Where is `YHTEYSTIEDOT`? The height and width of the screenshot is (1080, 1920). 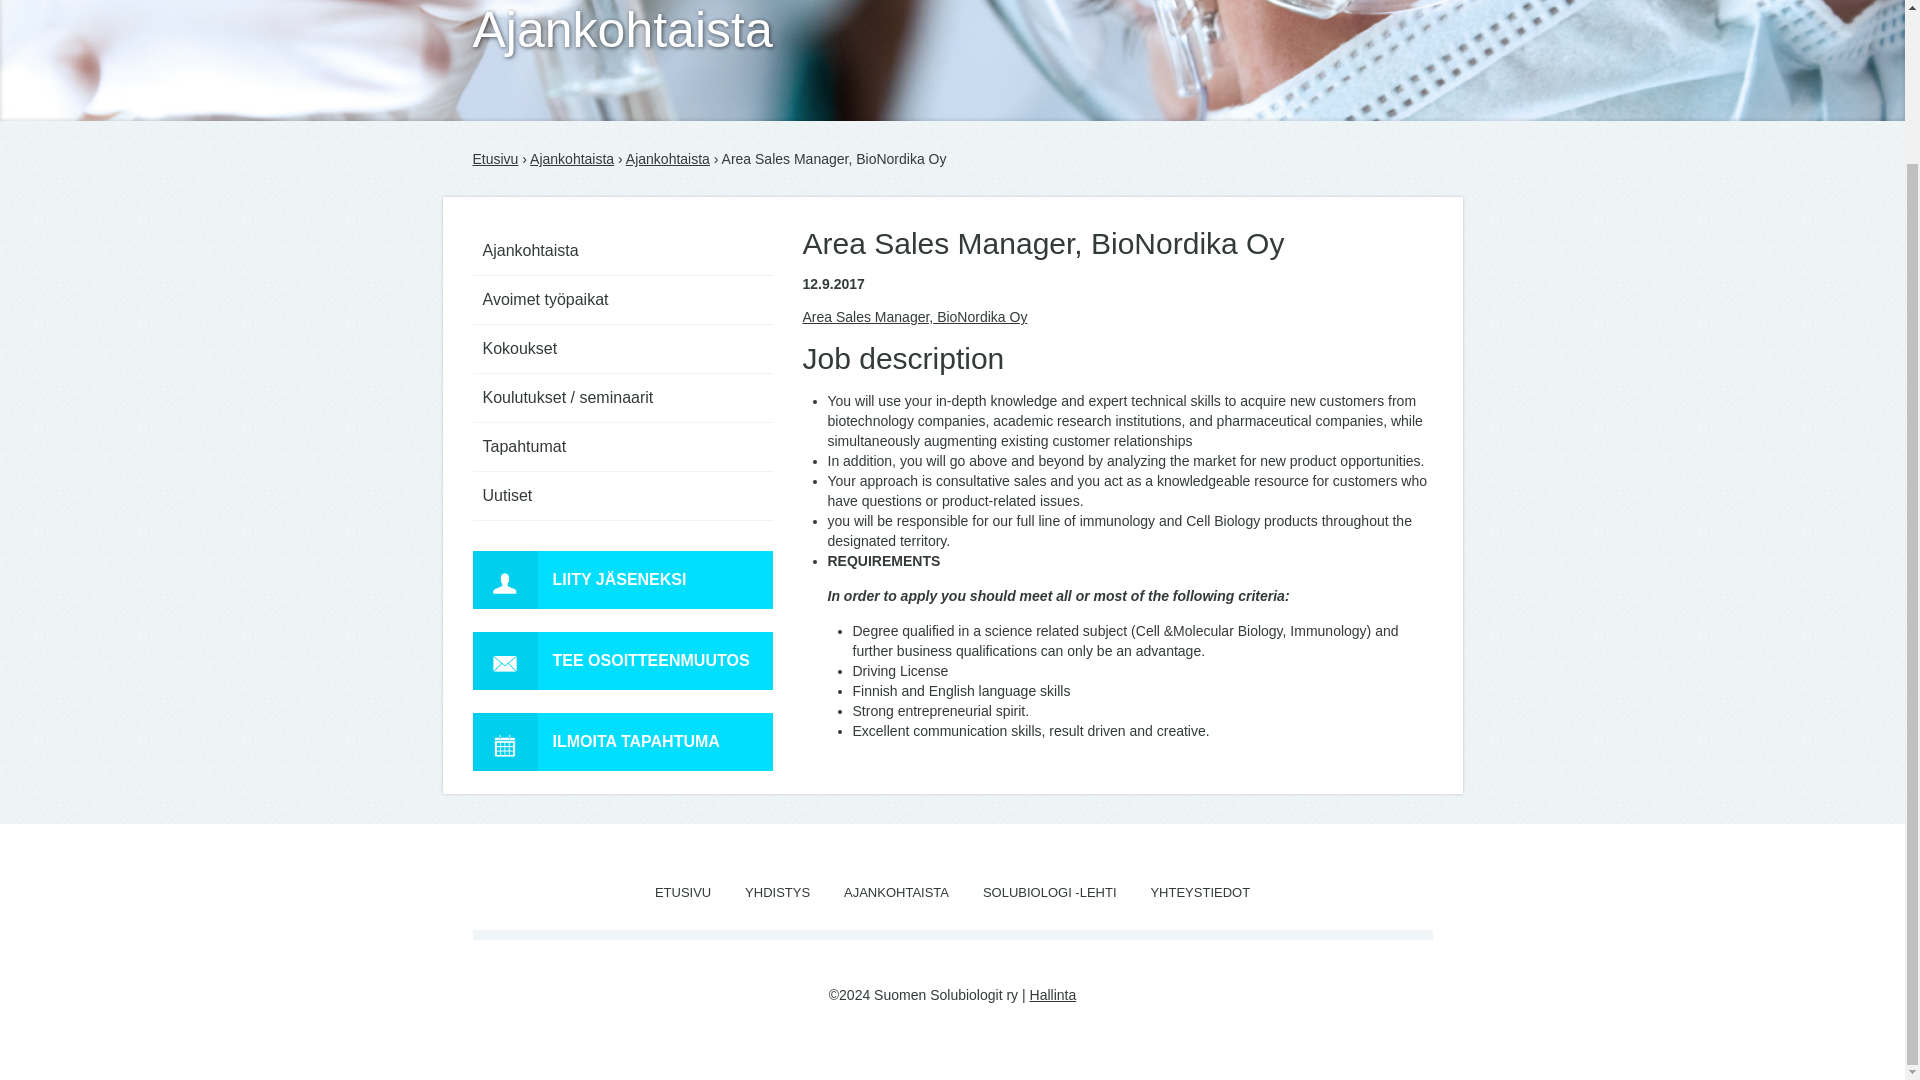
YHTEYSTIEDOT is located at coordinates (1200, 892).